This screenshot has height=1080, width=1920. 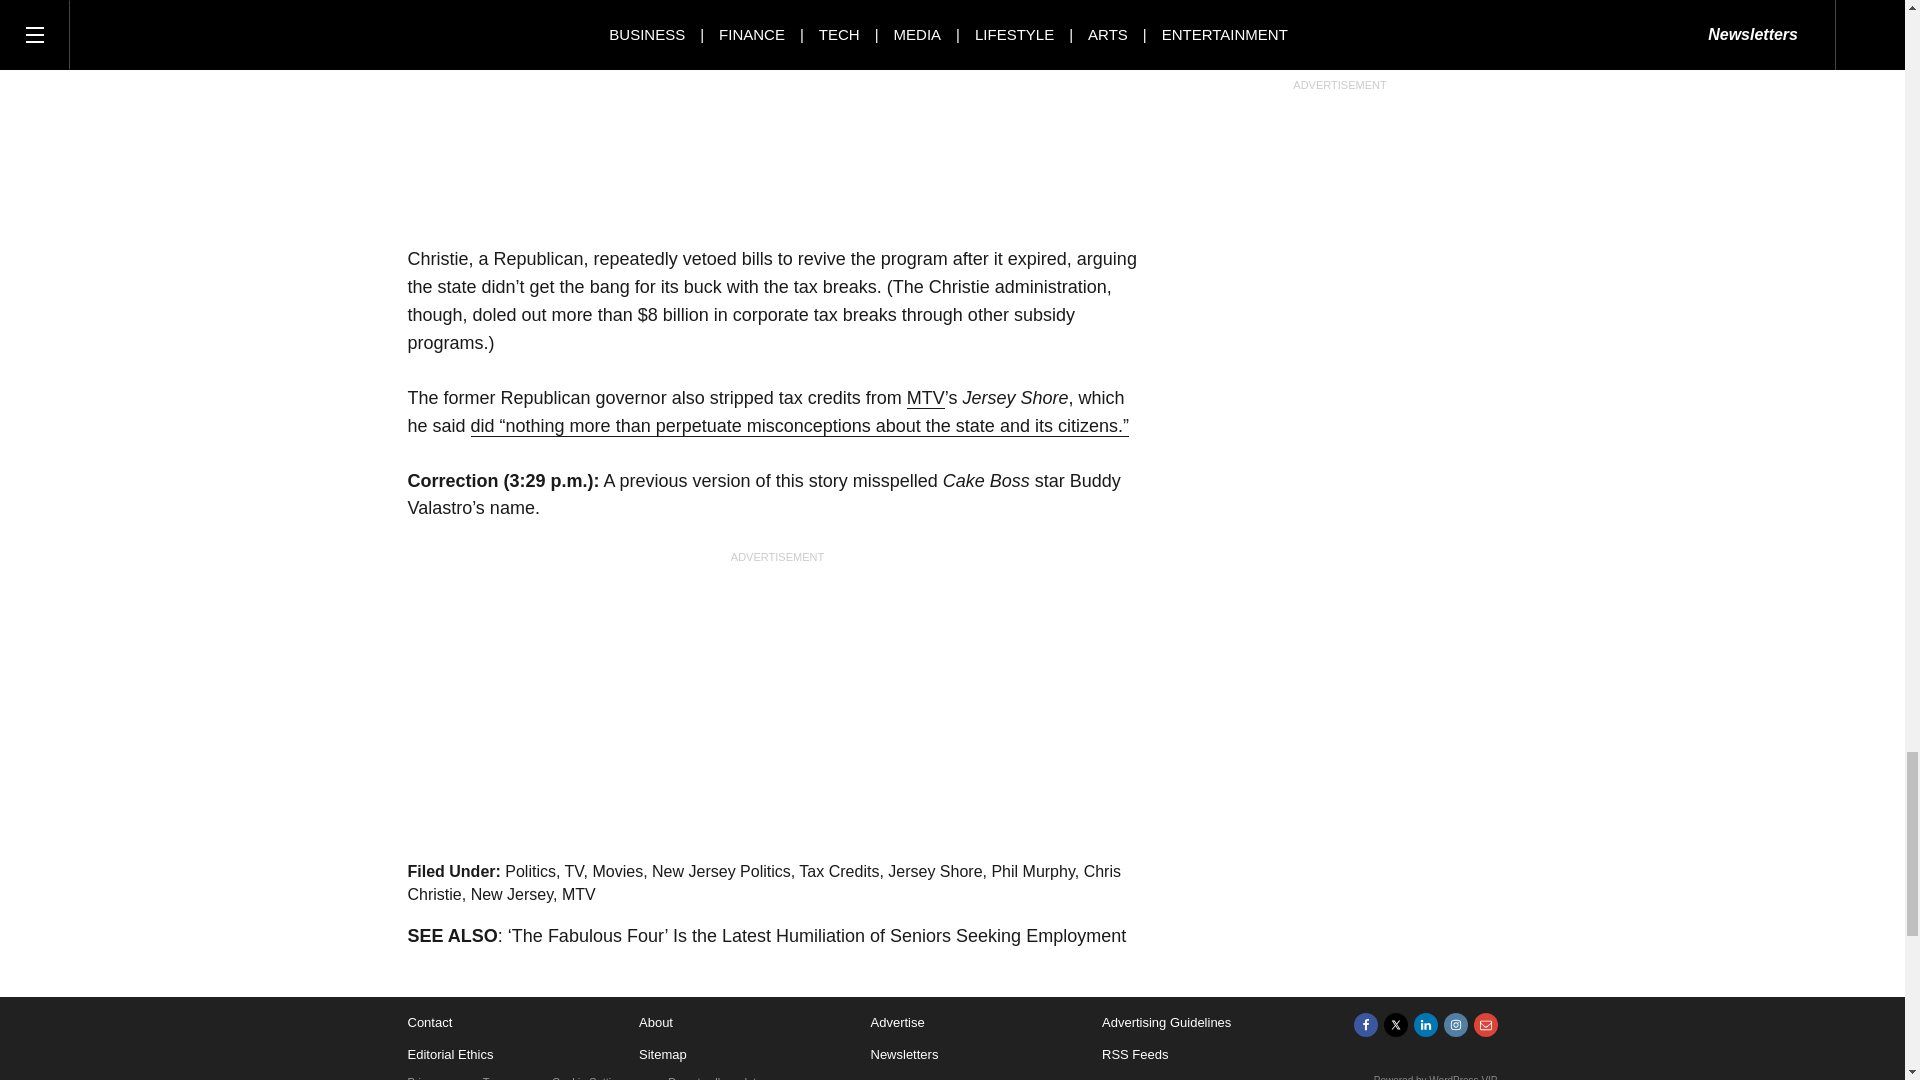 I want to click on MTV, so click(x=925, y=398).